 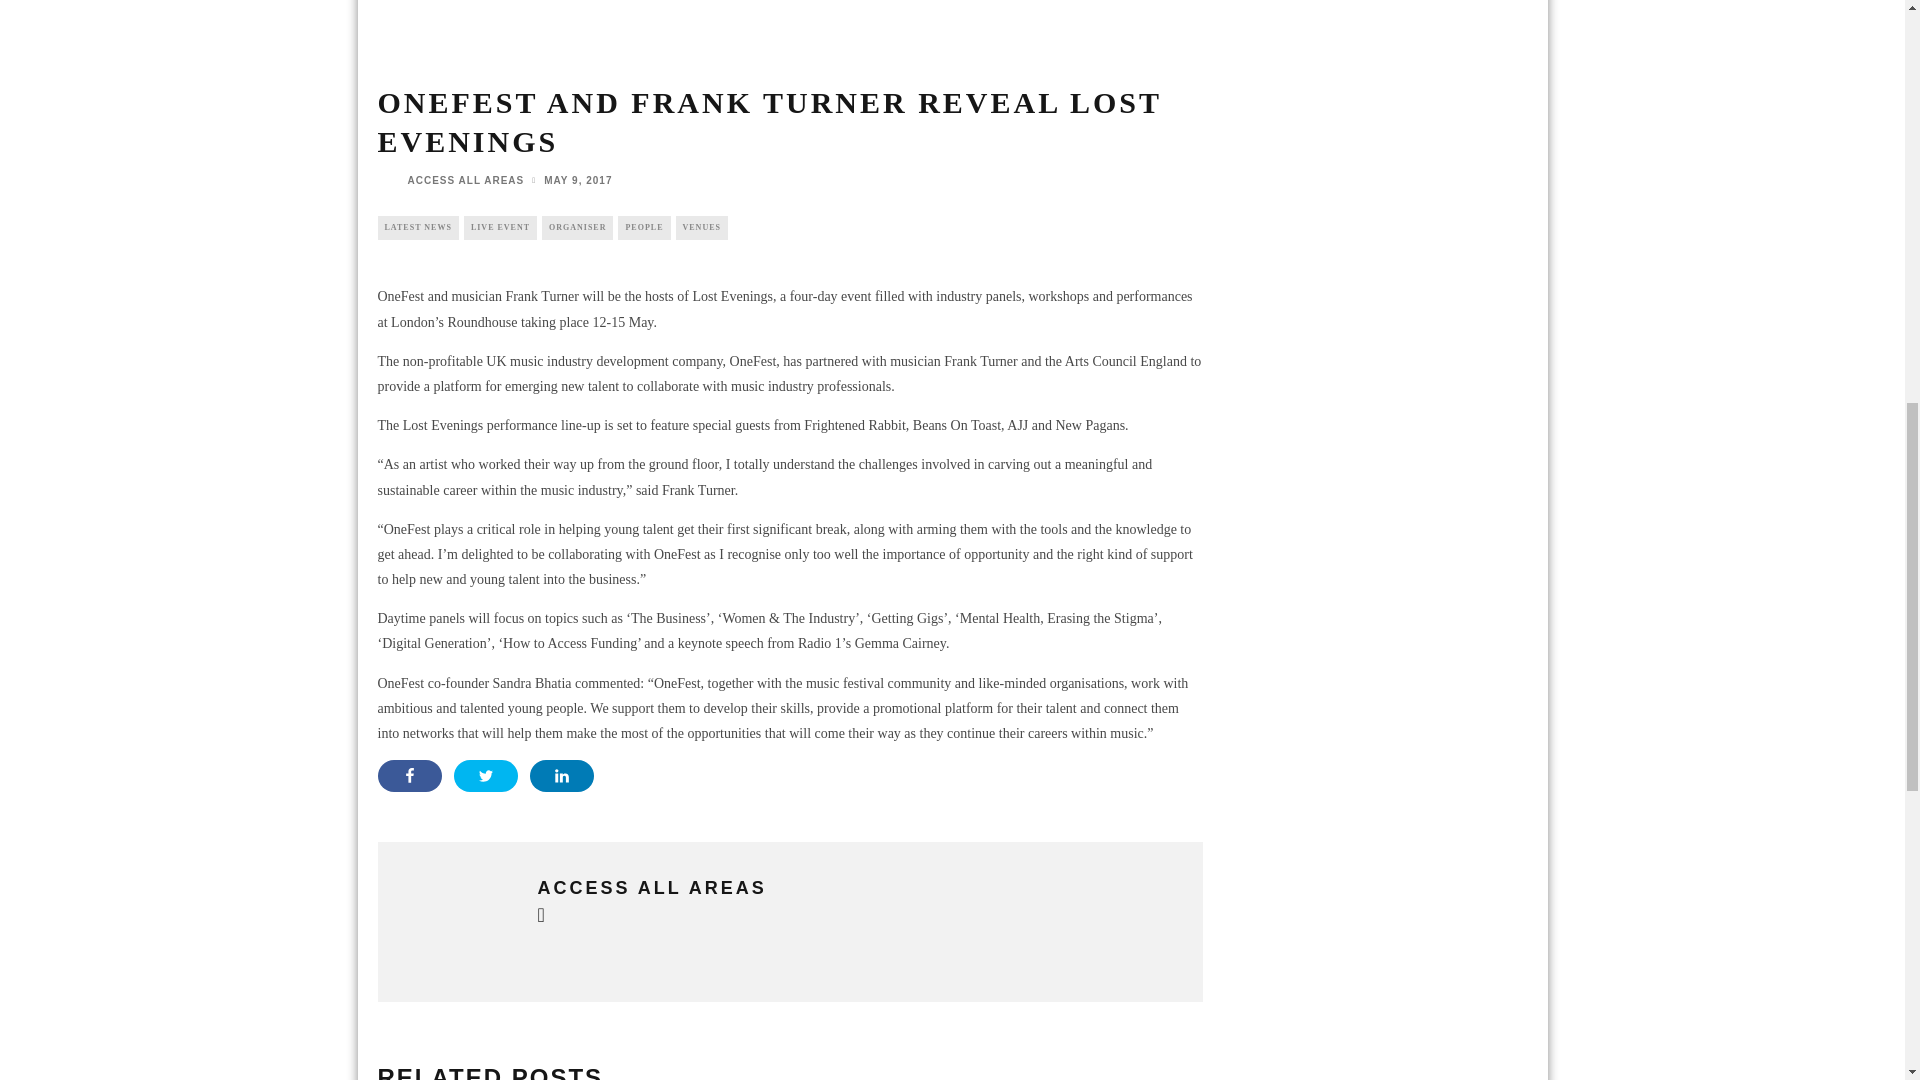 I want to click on View all posts in Venues, so click(x=701, y=228).